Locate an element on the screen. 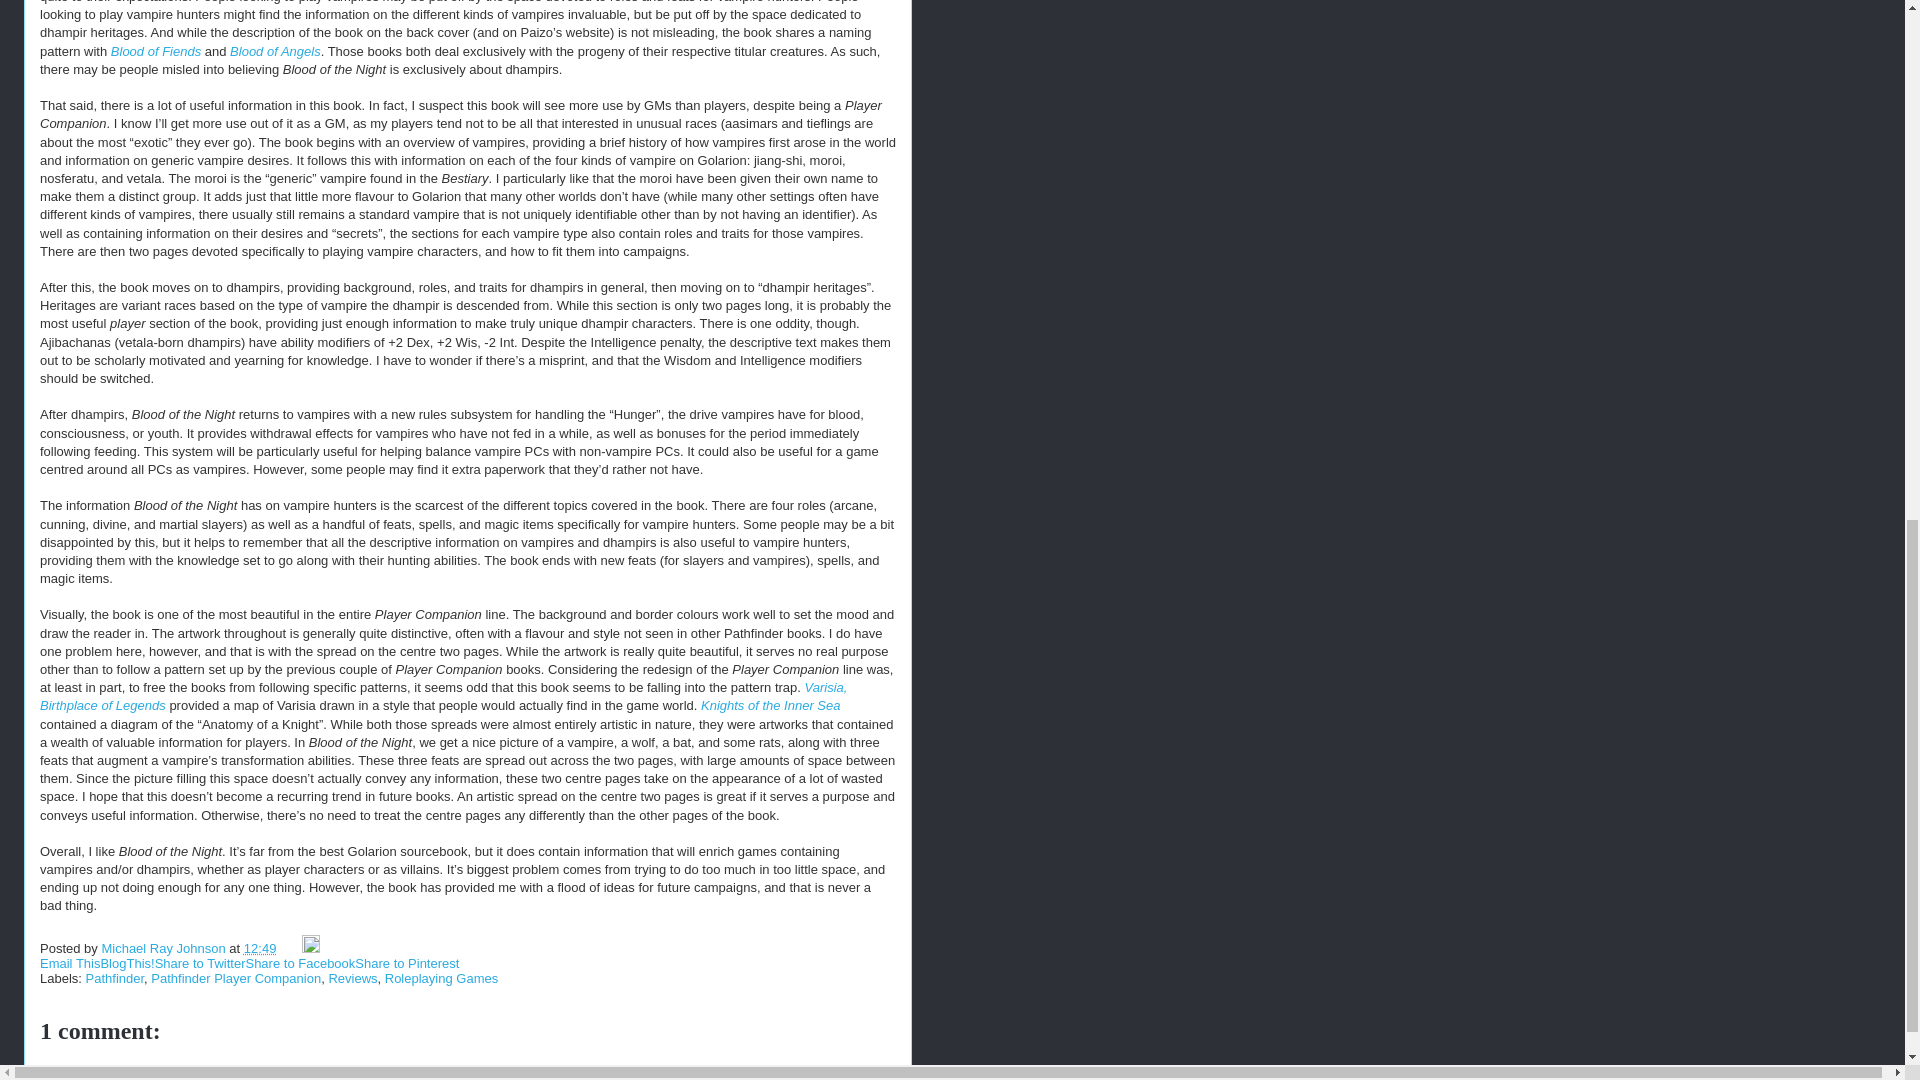 Image resolution: width=1920 pixels, height=1080 pixels. permanent link is located at coordinates (260, 948).